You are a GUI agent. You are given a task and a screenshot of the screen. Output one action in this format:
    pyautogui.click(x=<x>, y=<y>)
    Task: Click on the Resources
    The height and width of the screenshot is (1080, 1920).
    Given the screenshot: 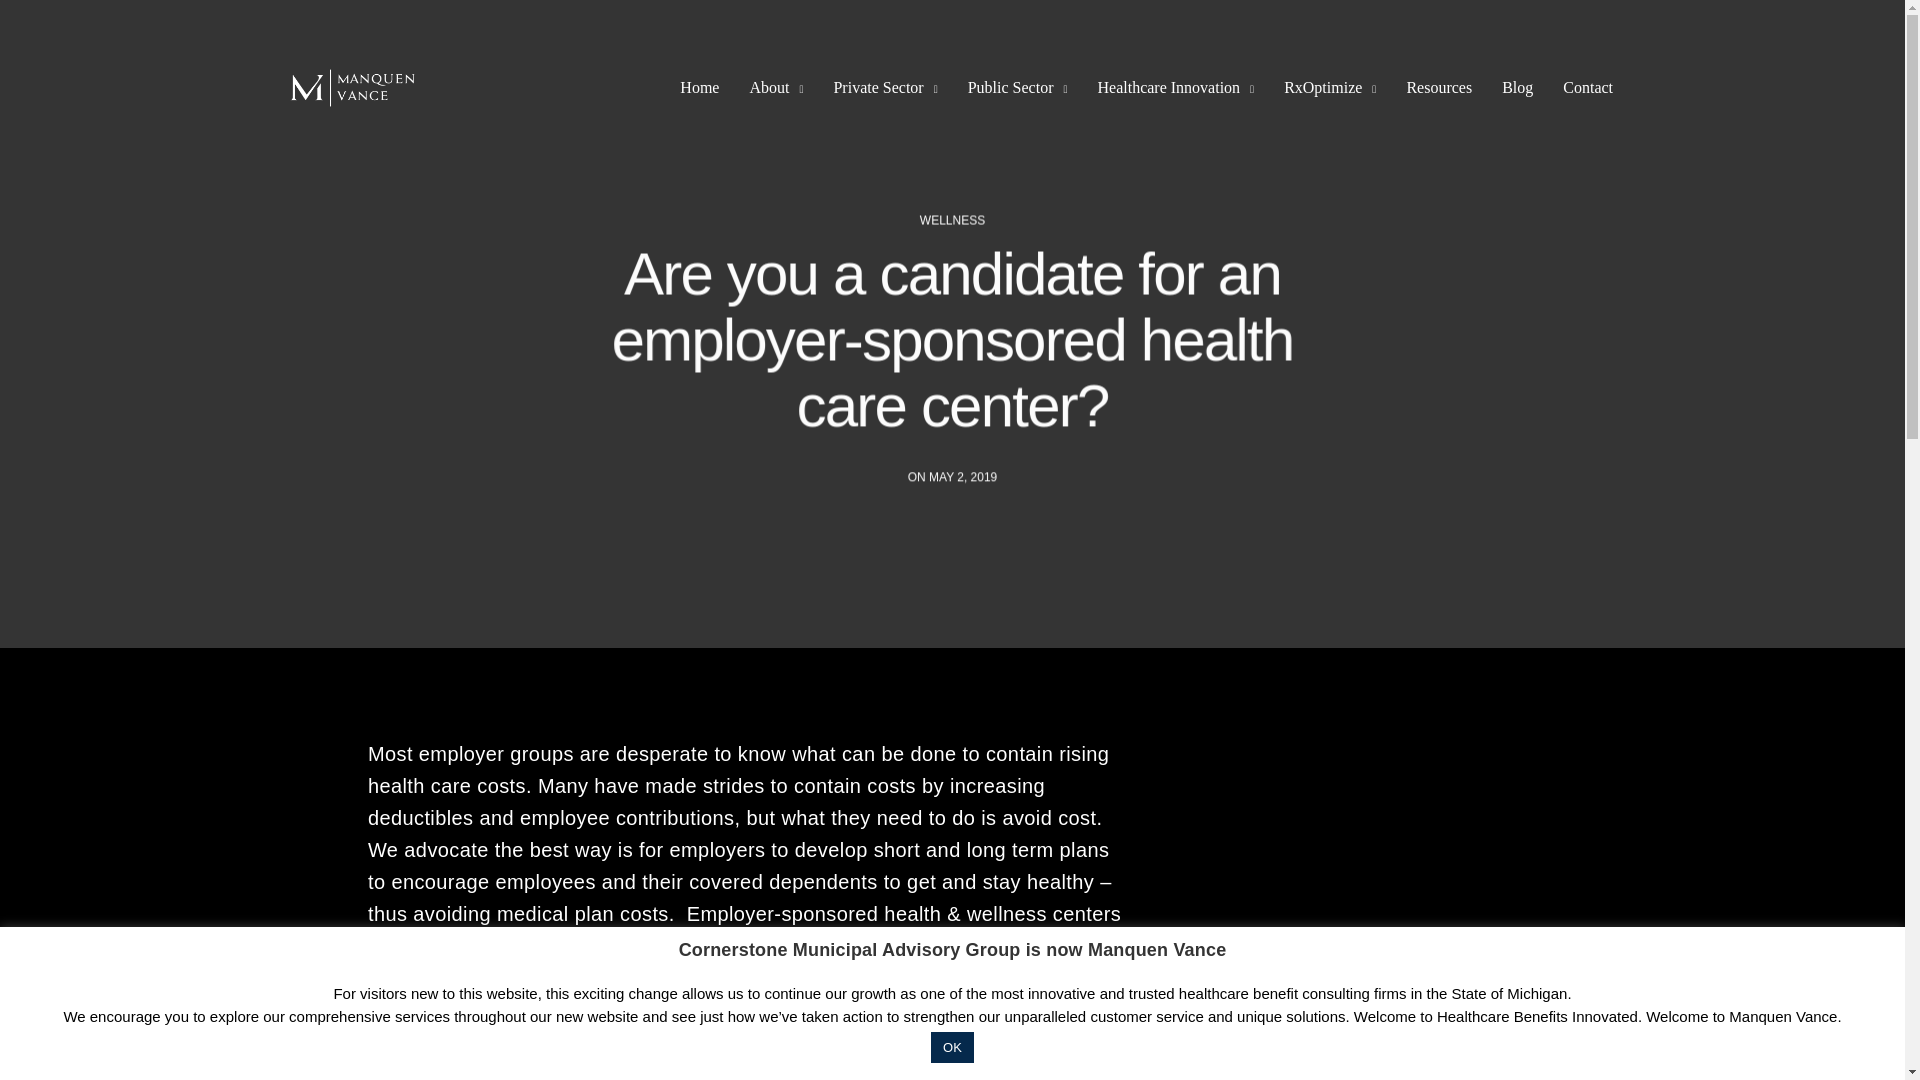 What is the action you would take?
    pyautogui.click(x=1438, y=88)
    